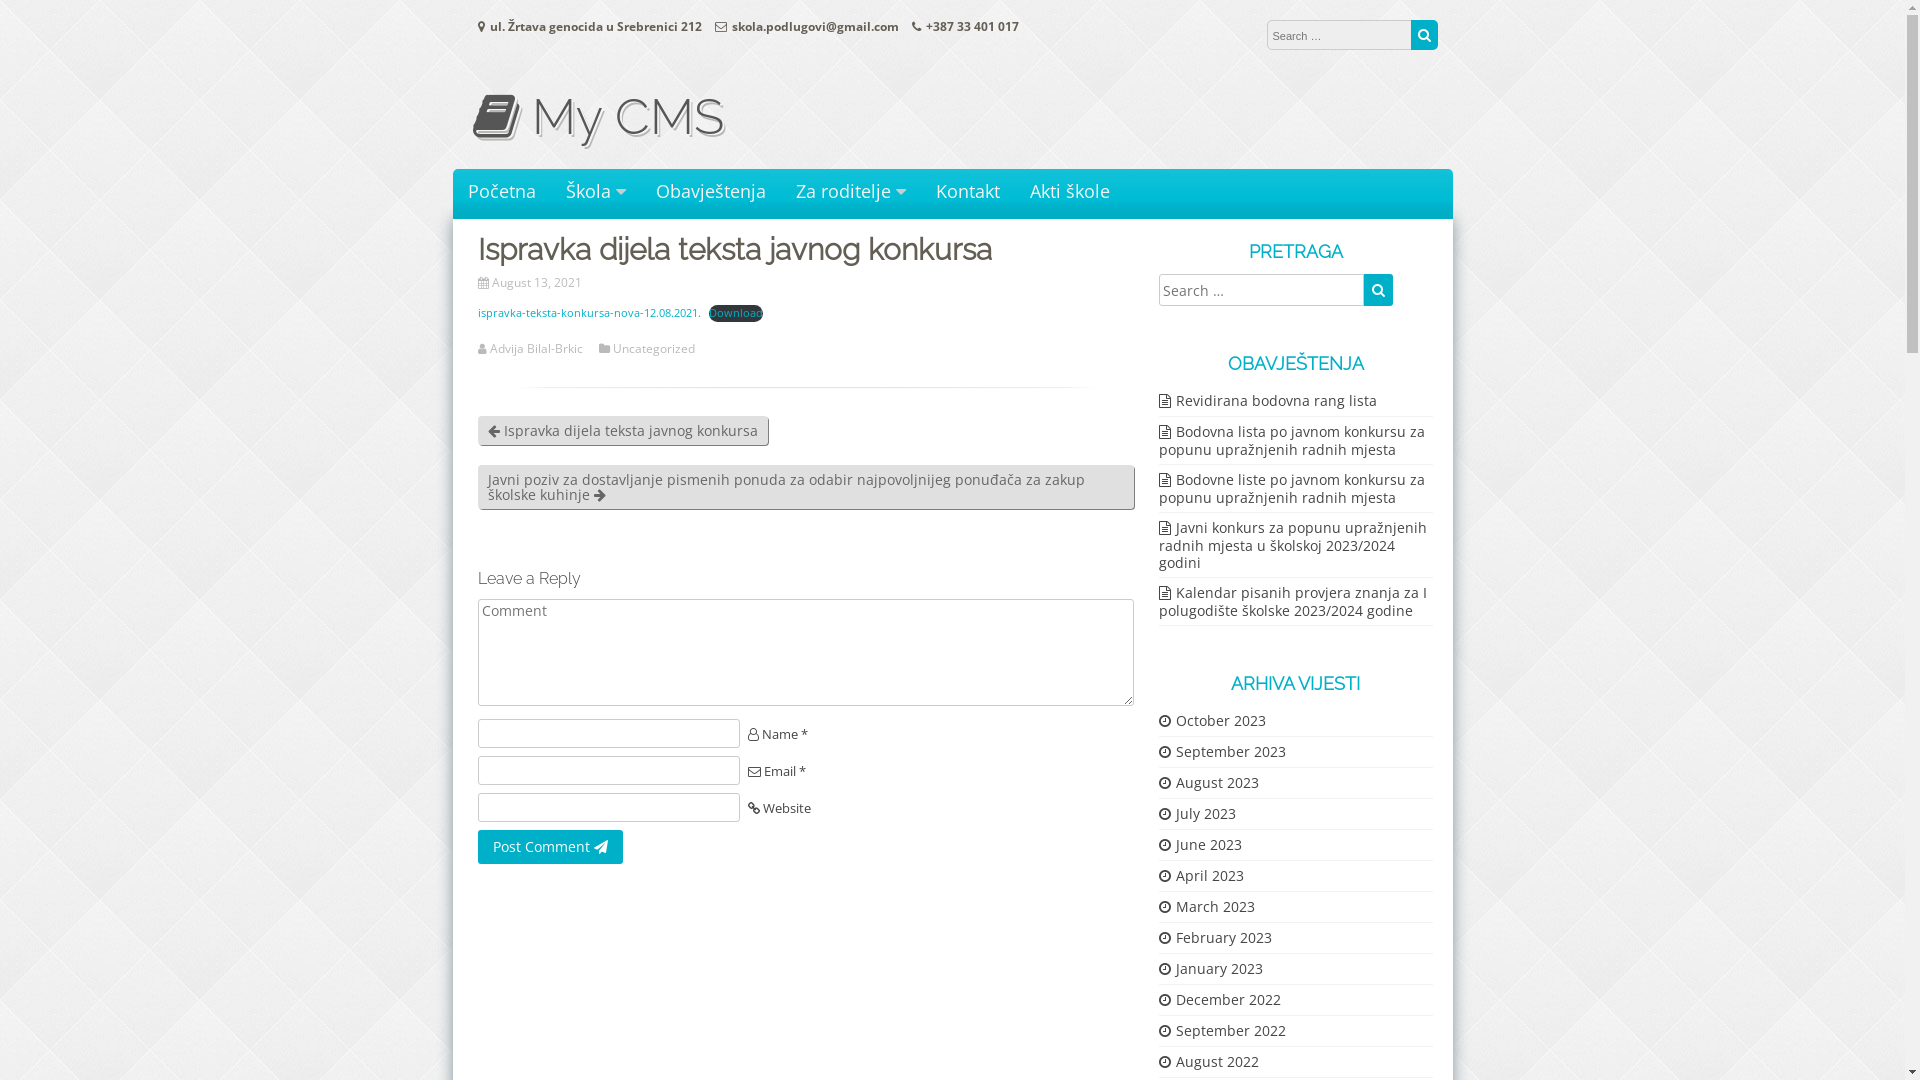 This screenshot has width=1920, height=1080. Describe the element at coordinates (1208, 1062) in the screenshot. I see `August 2022` at that location.